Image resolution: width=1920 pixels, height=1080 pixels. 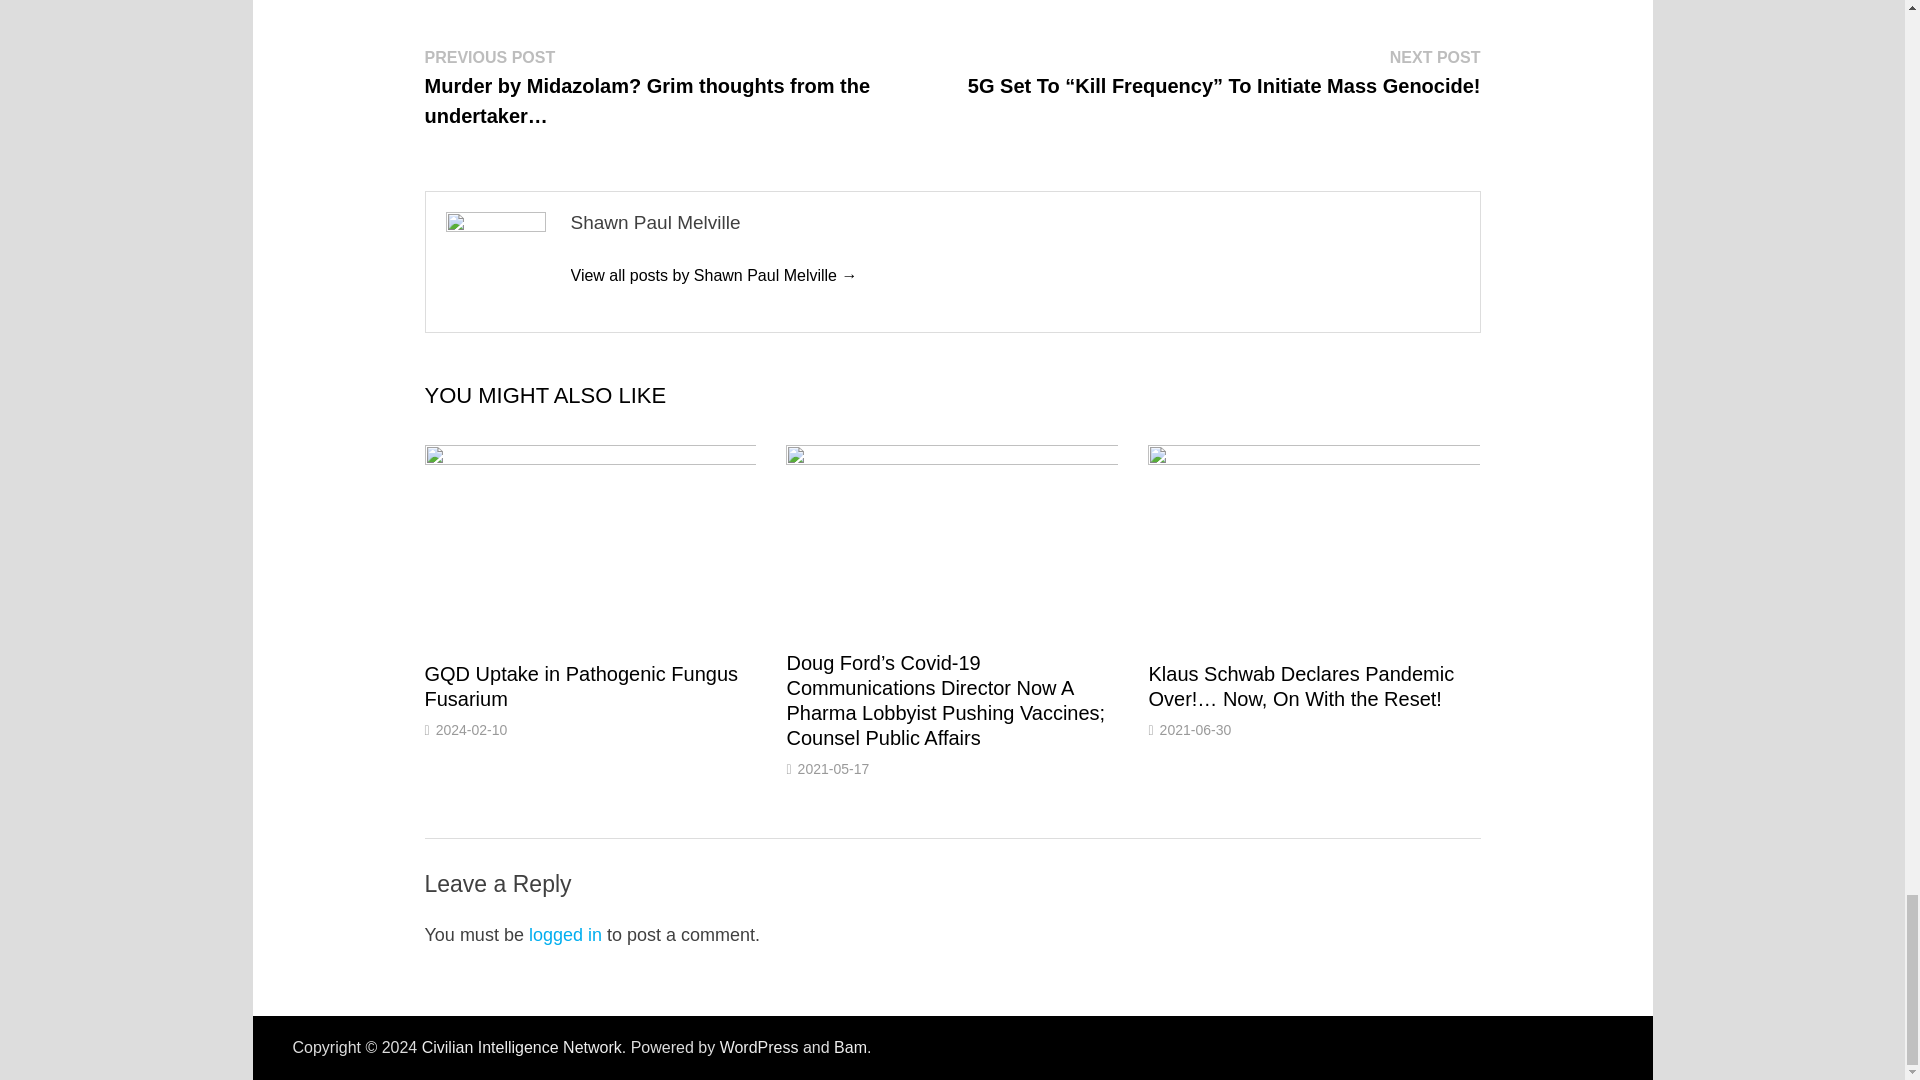 I want to click on Shawn Paul Melville, so click(x=713, y=275).